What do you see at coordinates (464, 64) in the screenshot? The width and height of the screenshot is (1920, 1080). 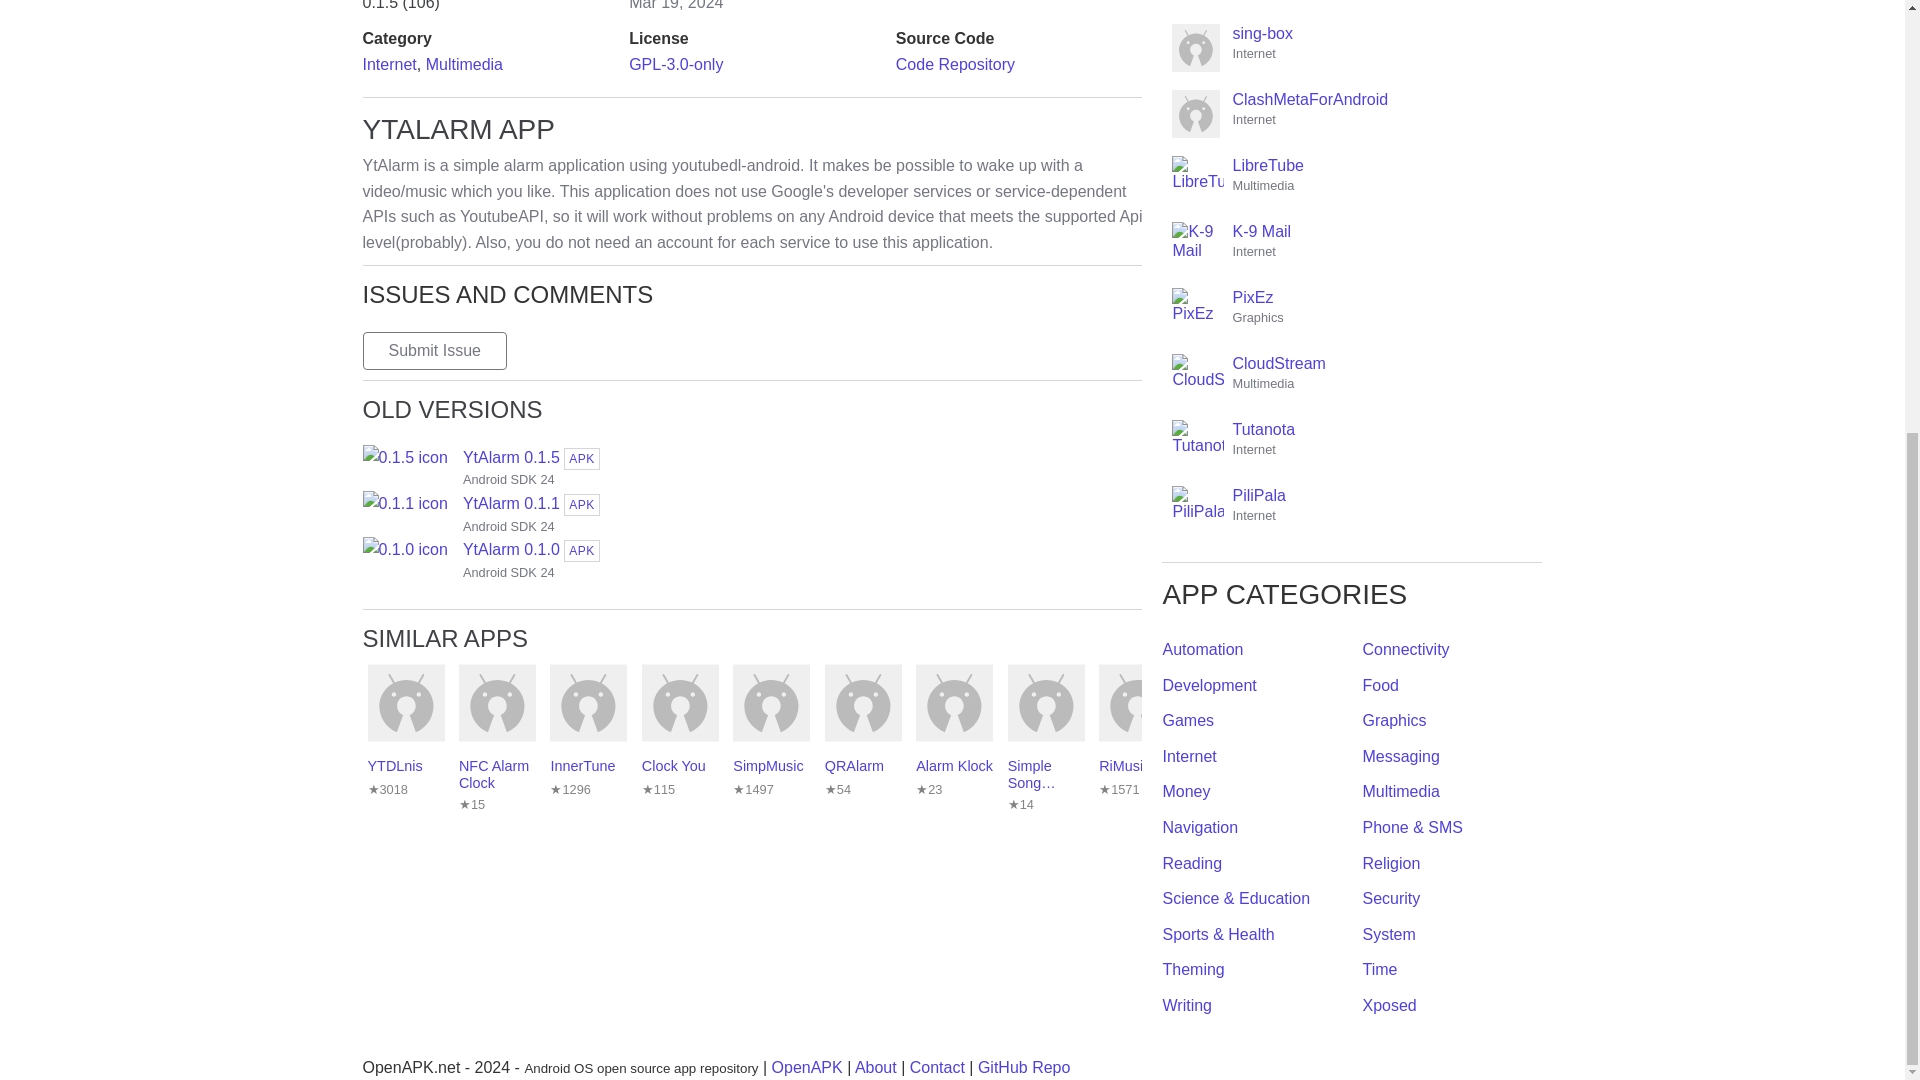 I see `Internet` at bounding box center [464, 64].